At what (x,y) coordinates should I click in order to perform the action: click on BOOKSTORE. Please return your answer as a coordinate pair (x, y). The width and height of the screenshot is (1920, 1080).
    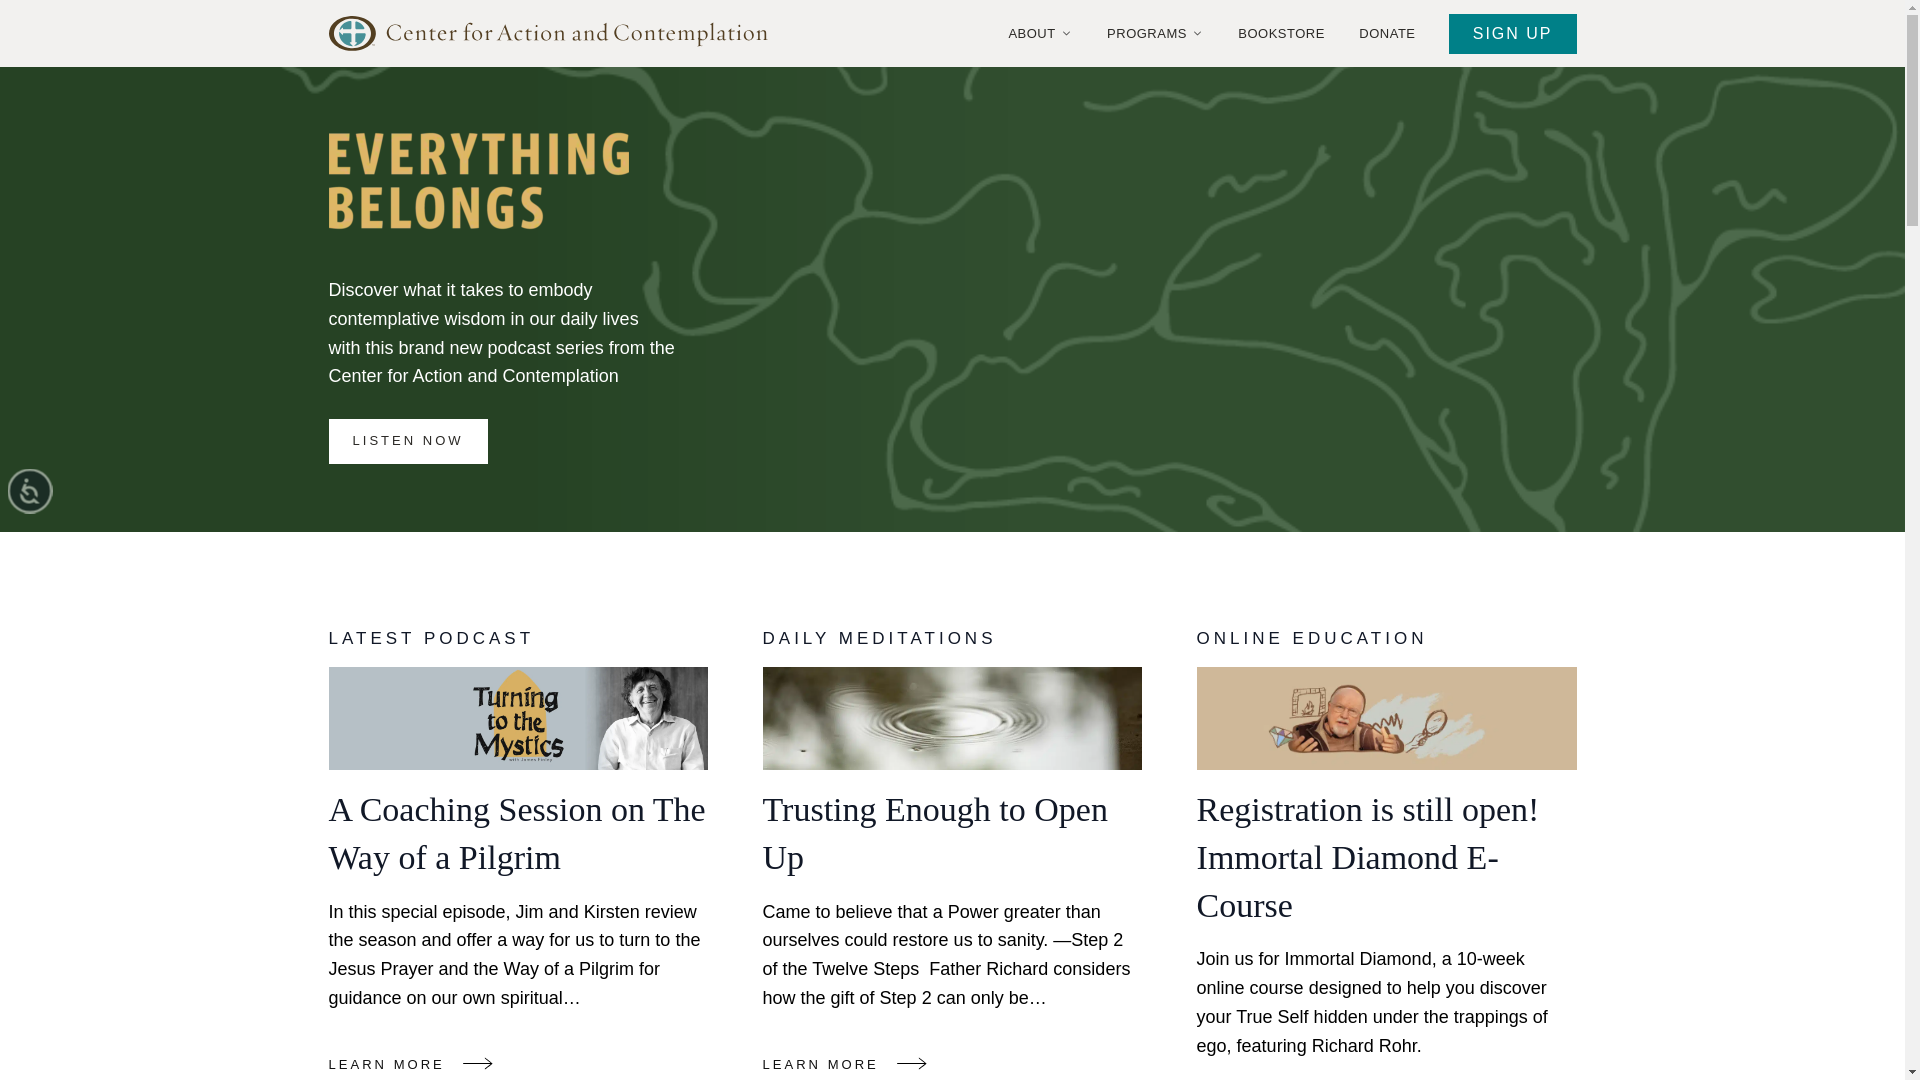
    Looking at the image, I should click on (1281, 34).